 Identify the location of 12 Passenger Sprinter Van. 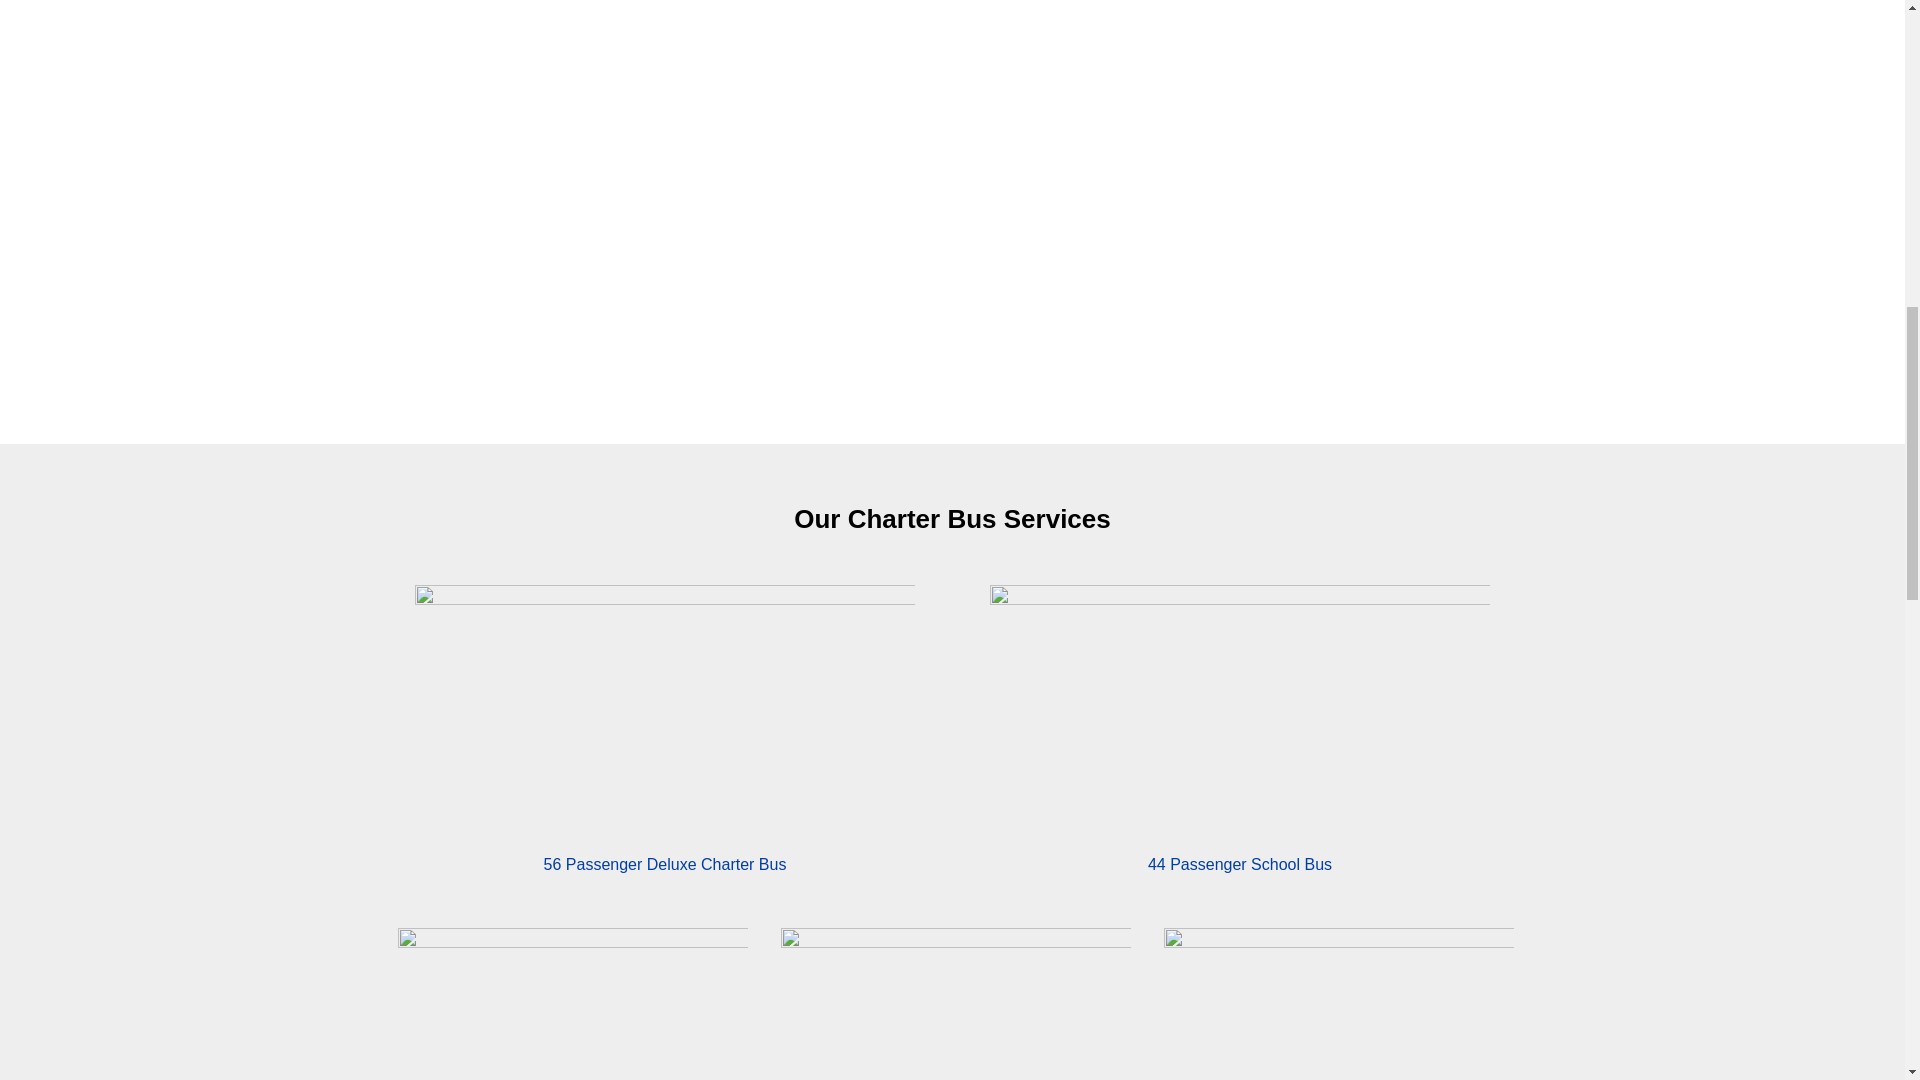
(1338, 1010).